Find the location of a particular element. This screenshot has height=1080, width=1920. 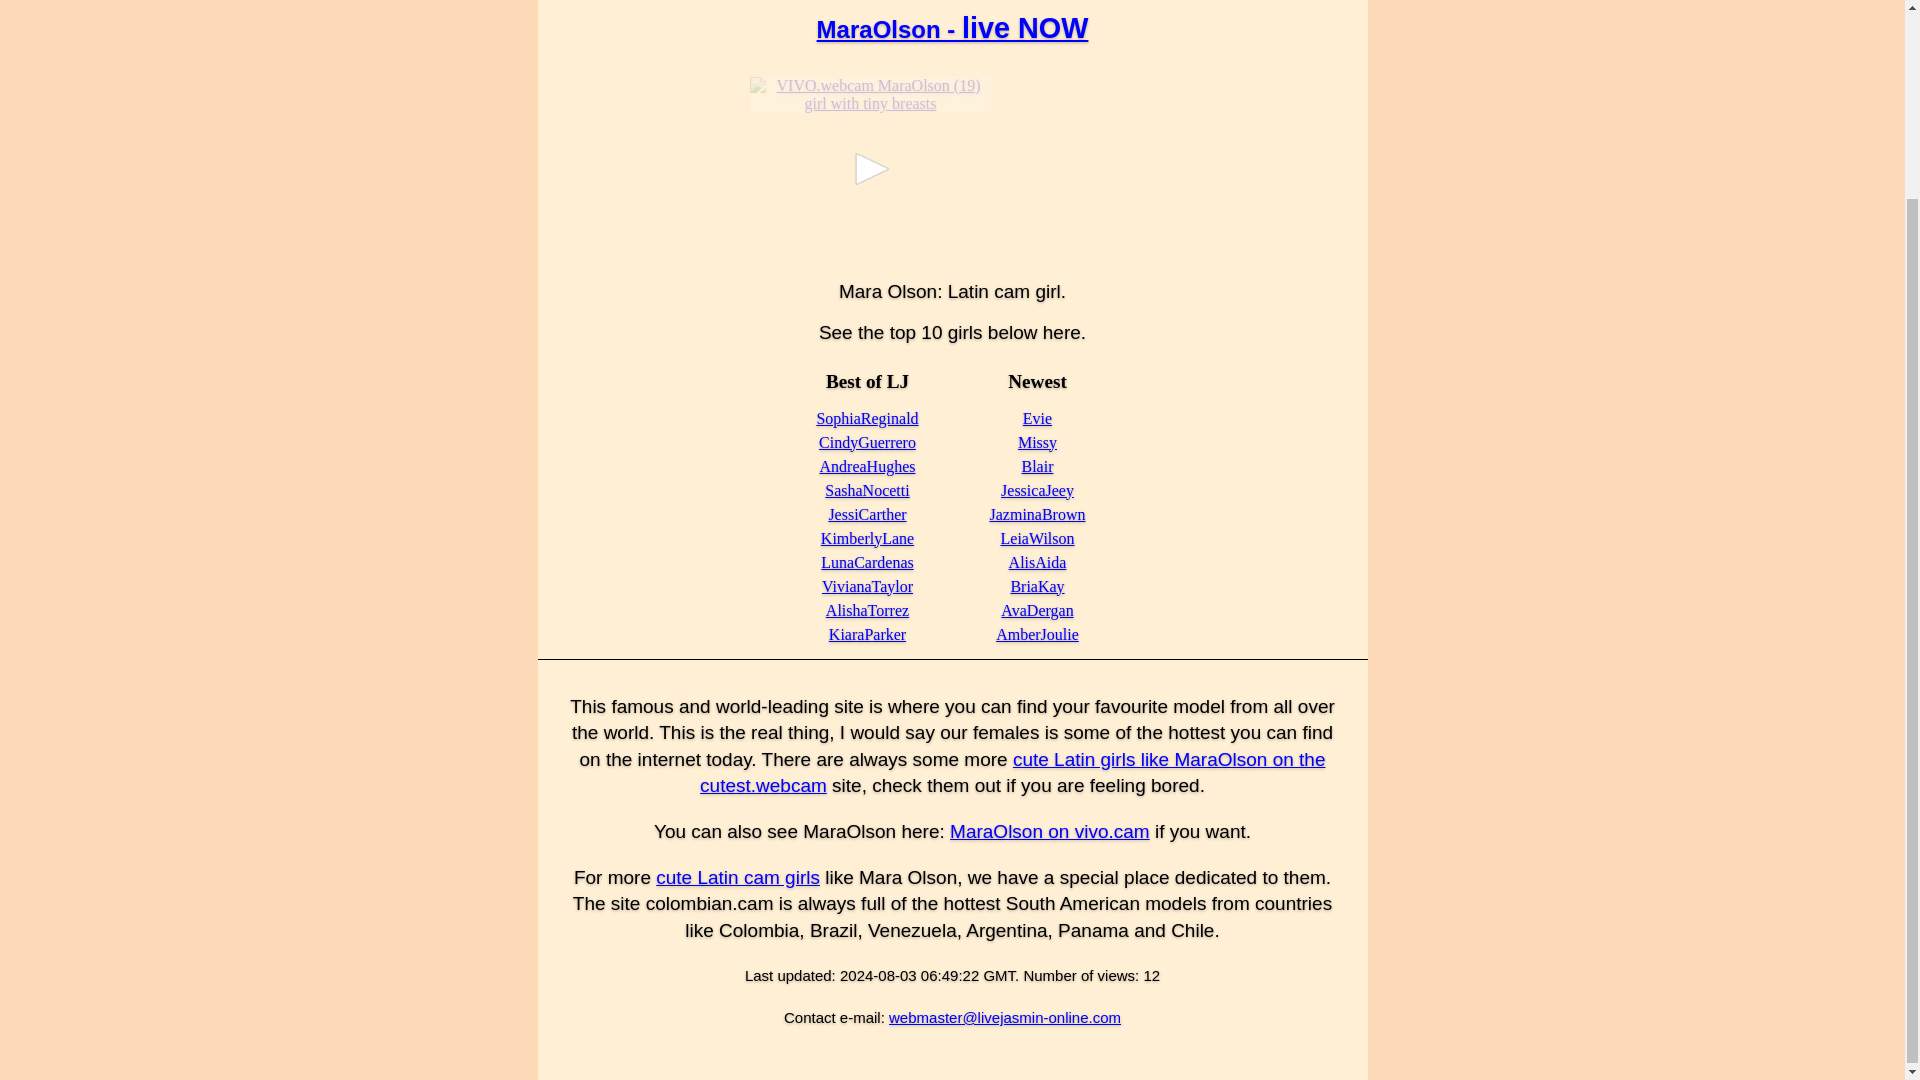

MaraOlson on vivo.cam is located at coordinates (1050, 831).